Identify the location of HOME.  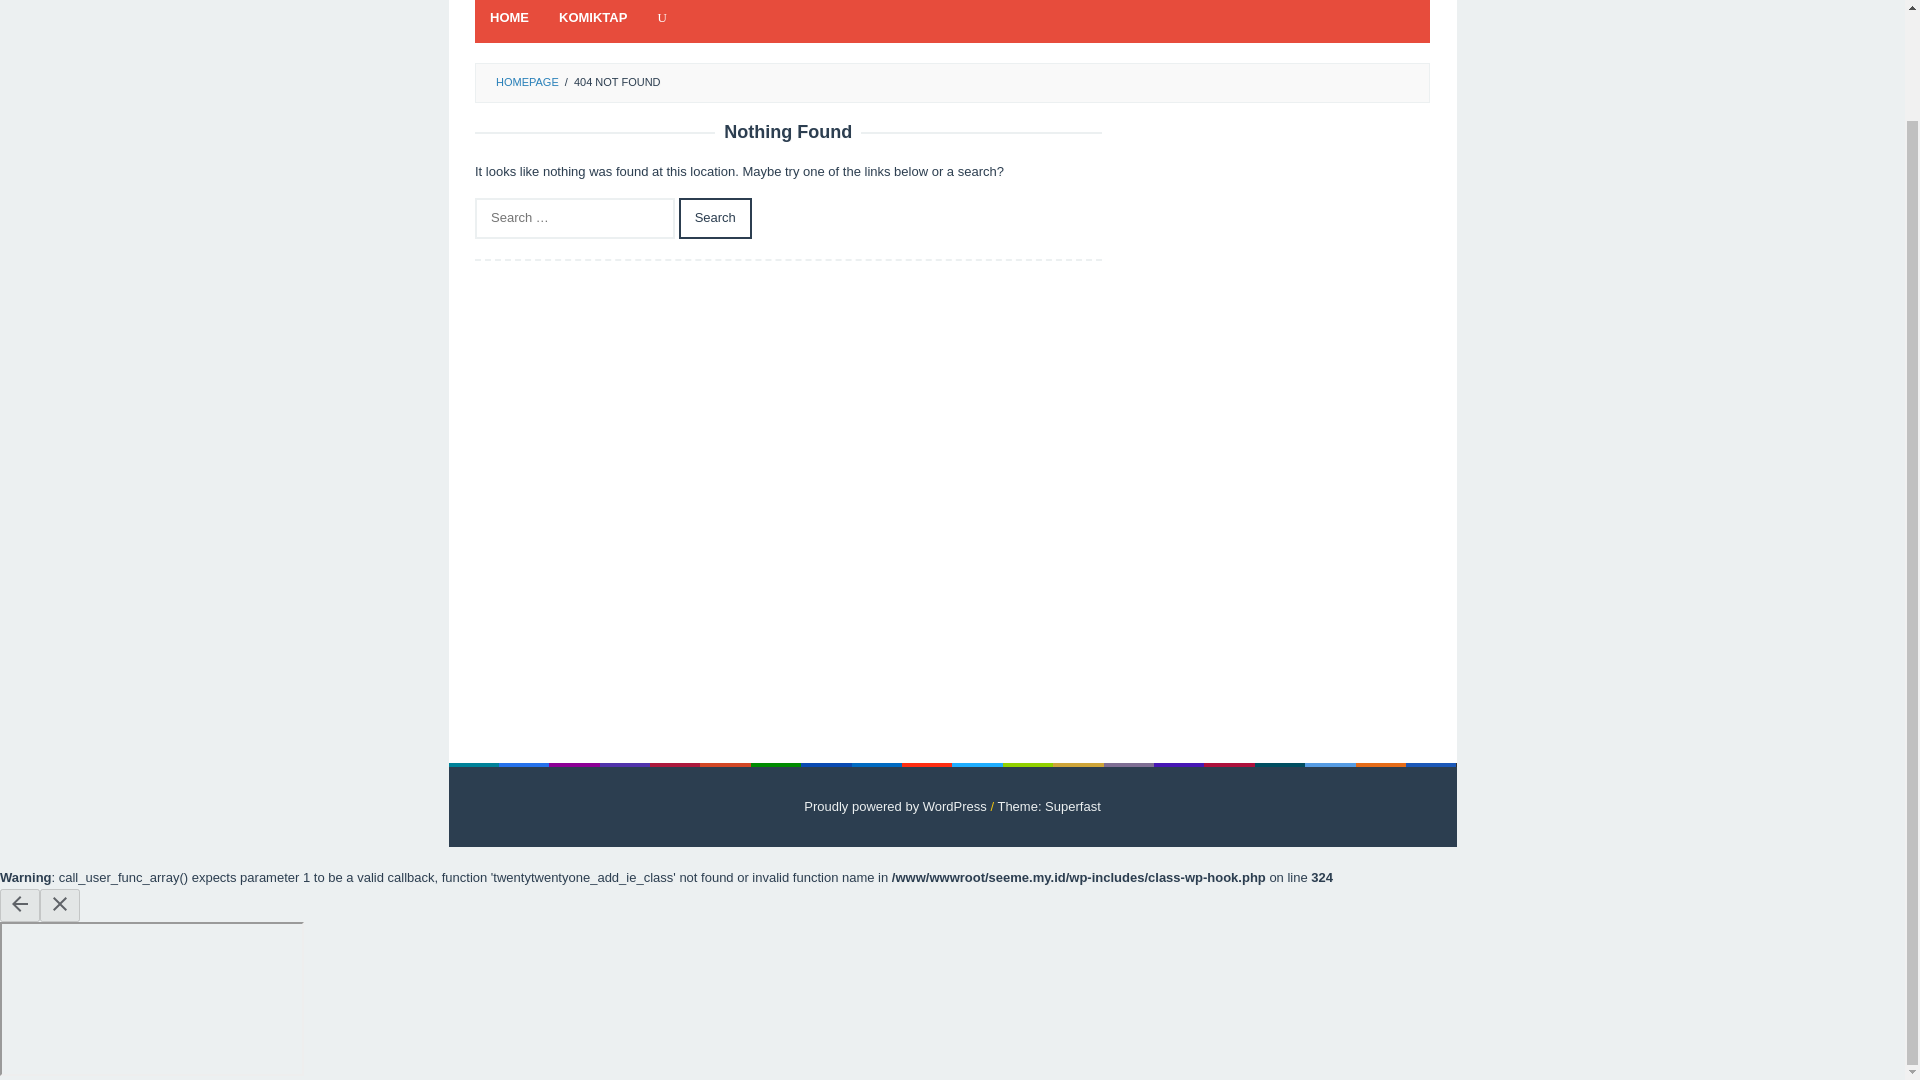
(508, 22).